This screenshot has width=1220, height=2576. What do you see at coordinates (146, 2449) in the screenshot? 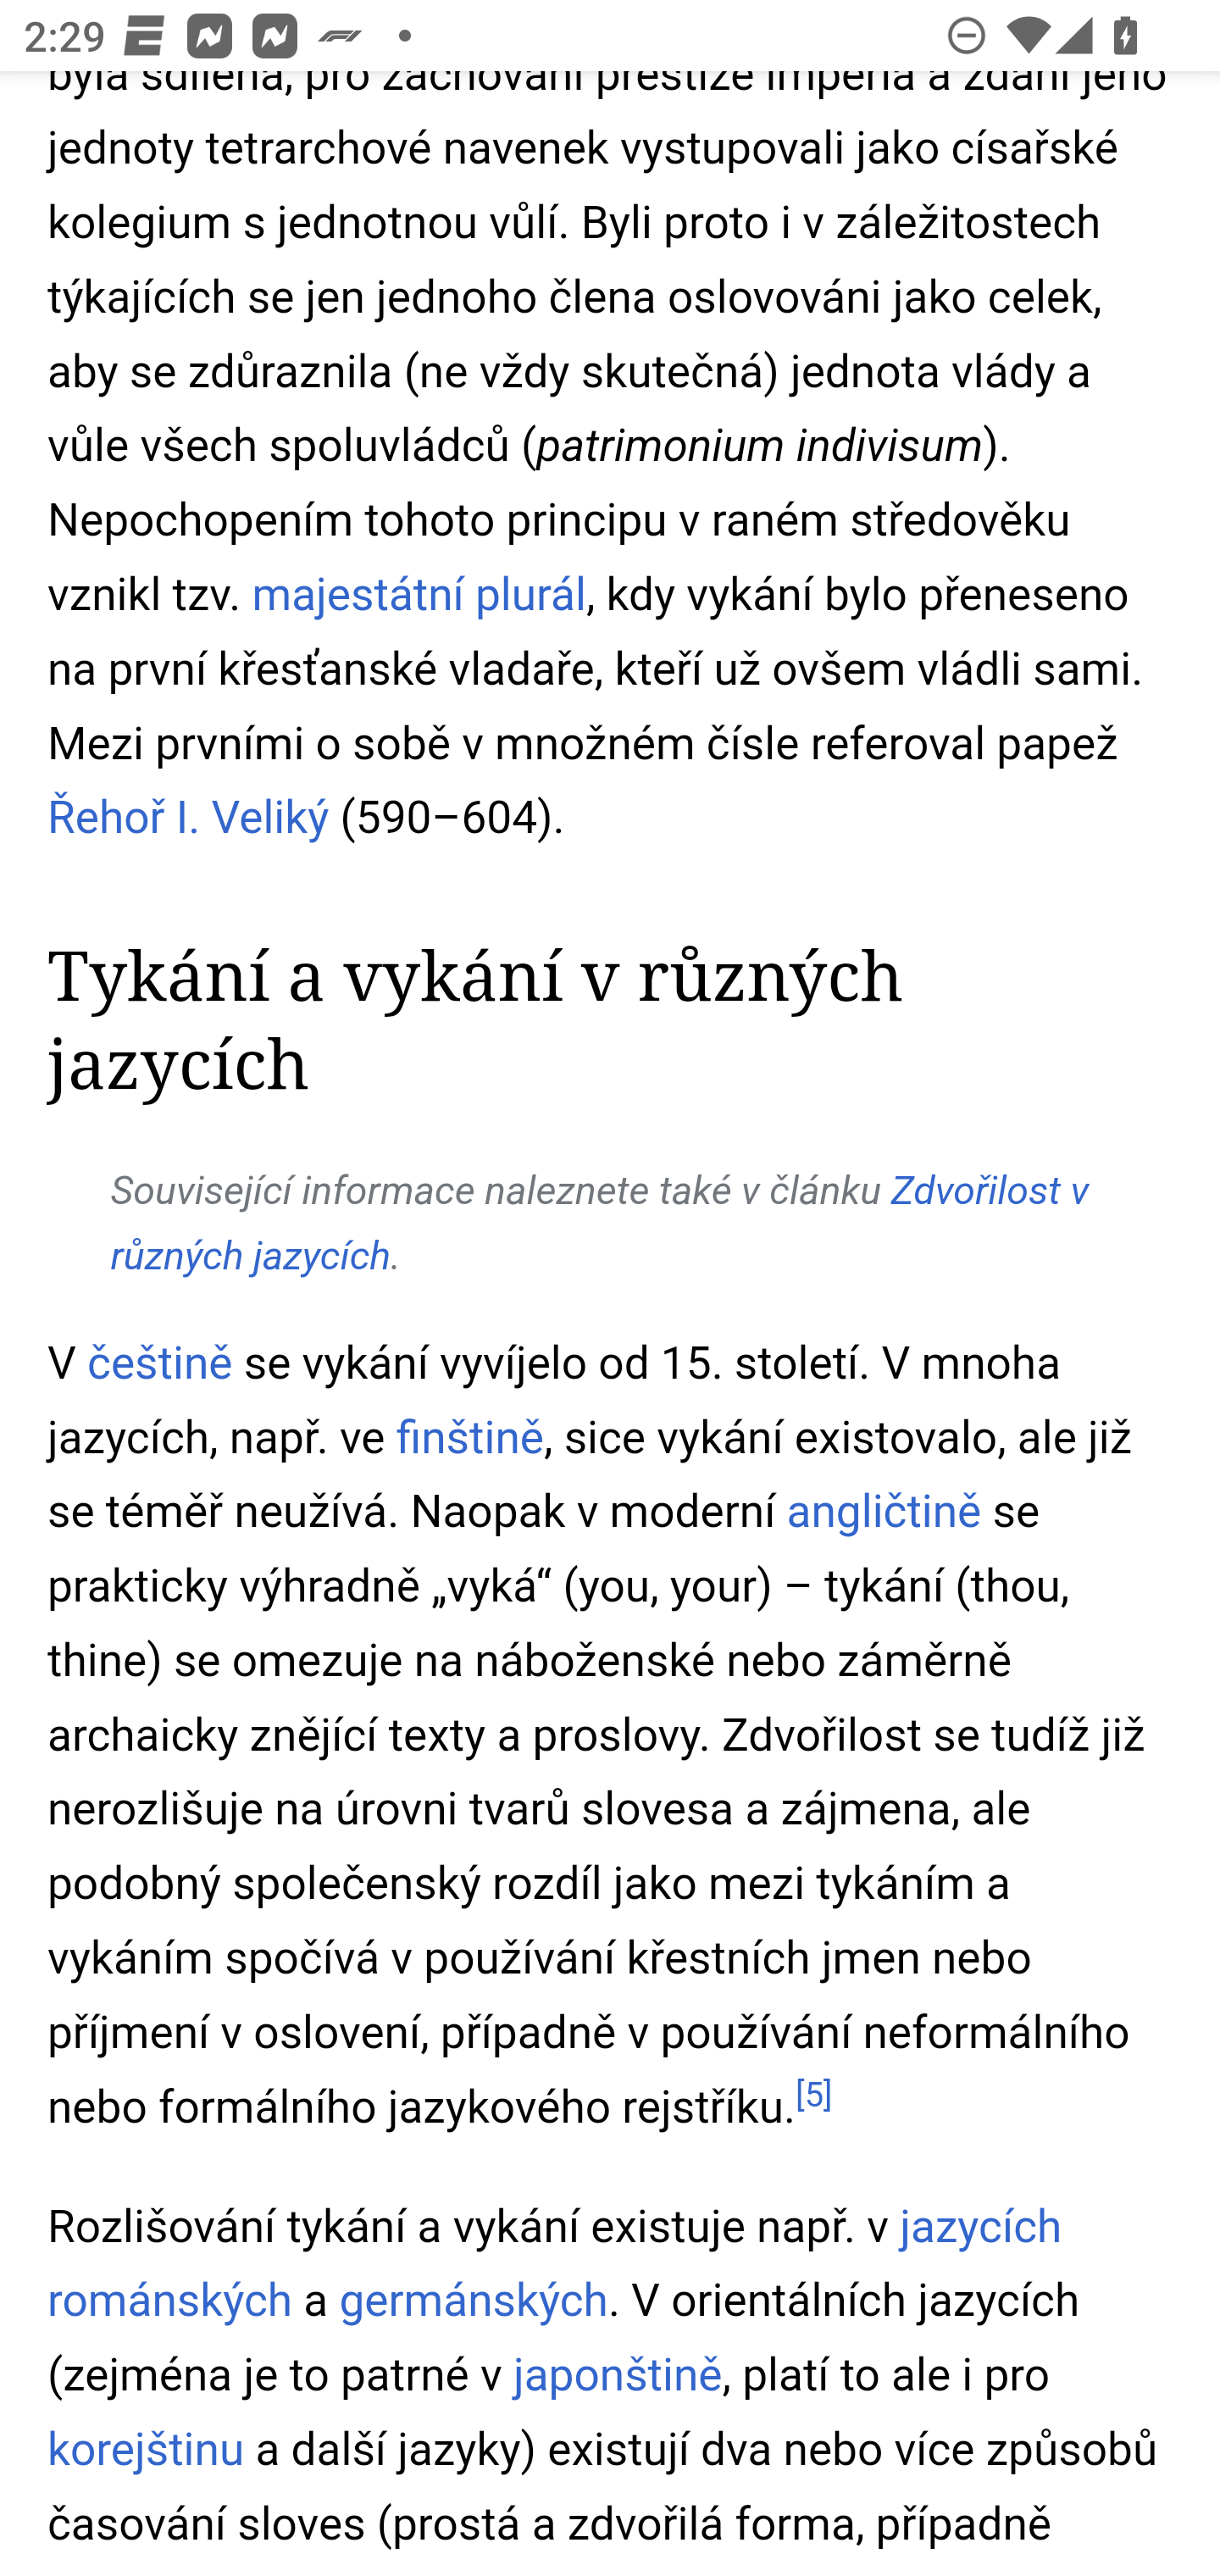
I see `korejštinu` at bounding box center [146, 2449].